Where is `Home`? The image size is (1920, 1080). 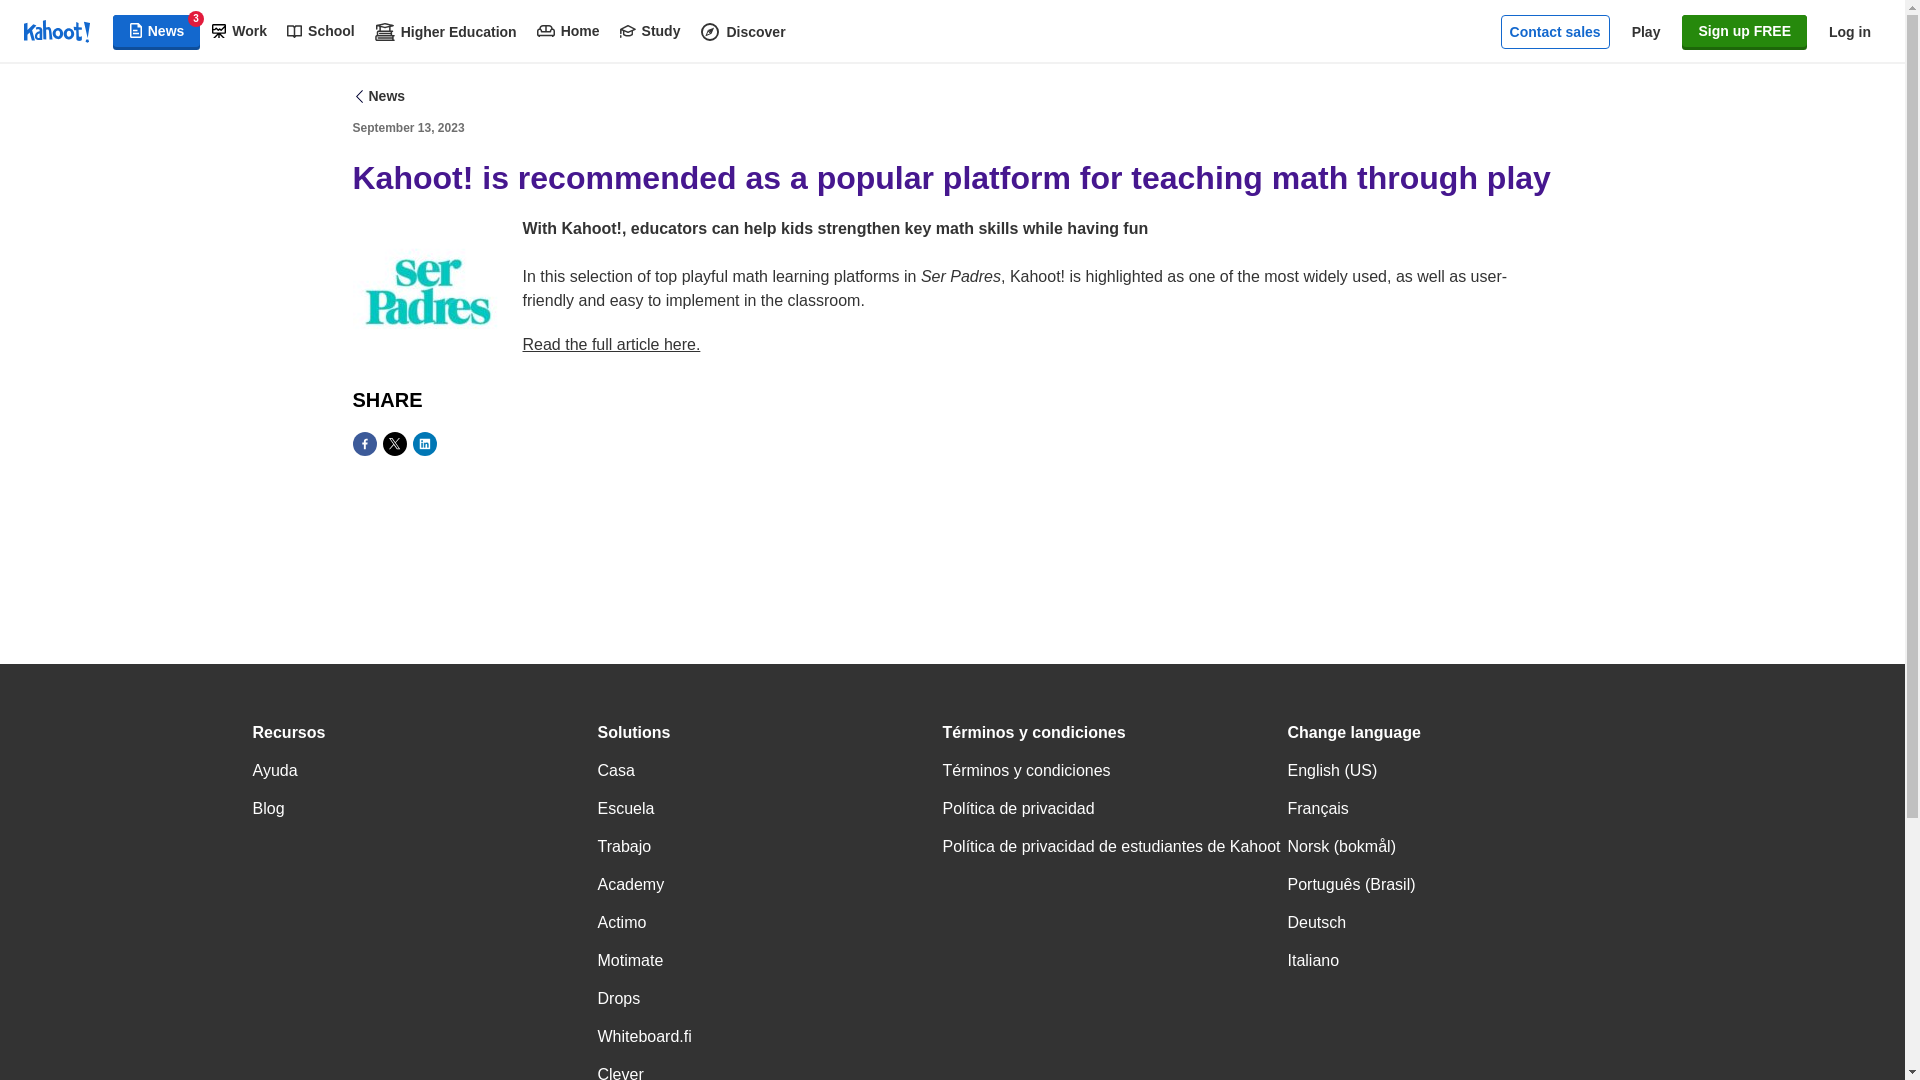 Home is located at coordinates (568, 31).